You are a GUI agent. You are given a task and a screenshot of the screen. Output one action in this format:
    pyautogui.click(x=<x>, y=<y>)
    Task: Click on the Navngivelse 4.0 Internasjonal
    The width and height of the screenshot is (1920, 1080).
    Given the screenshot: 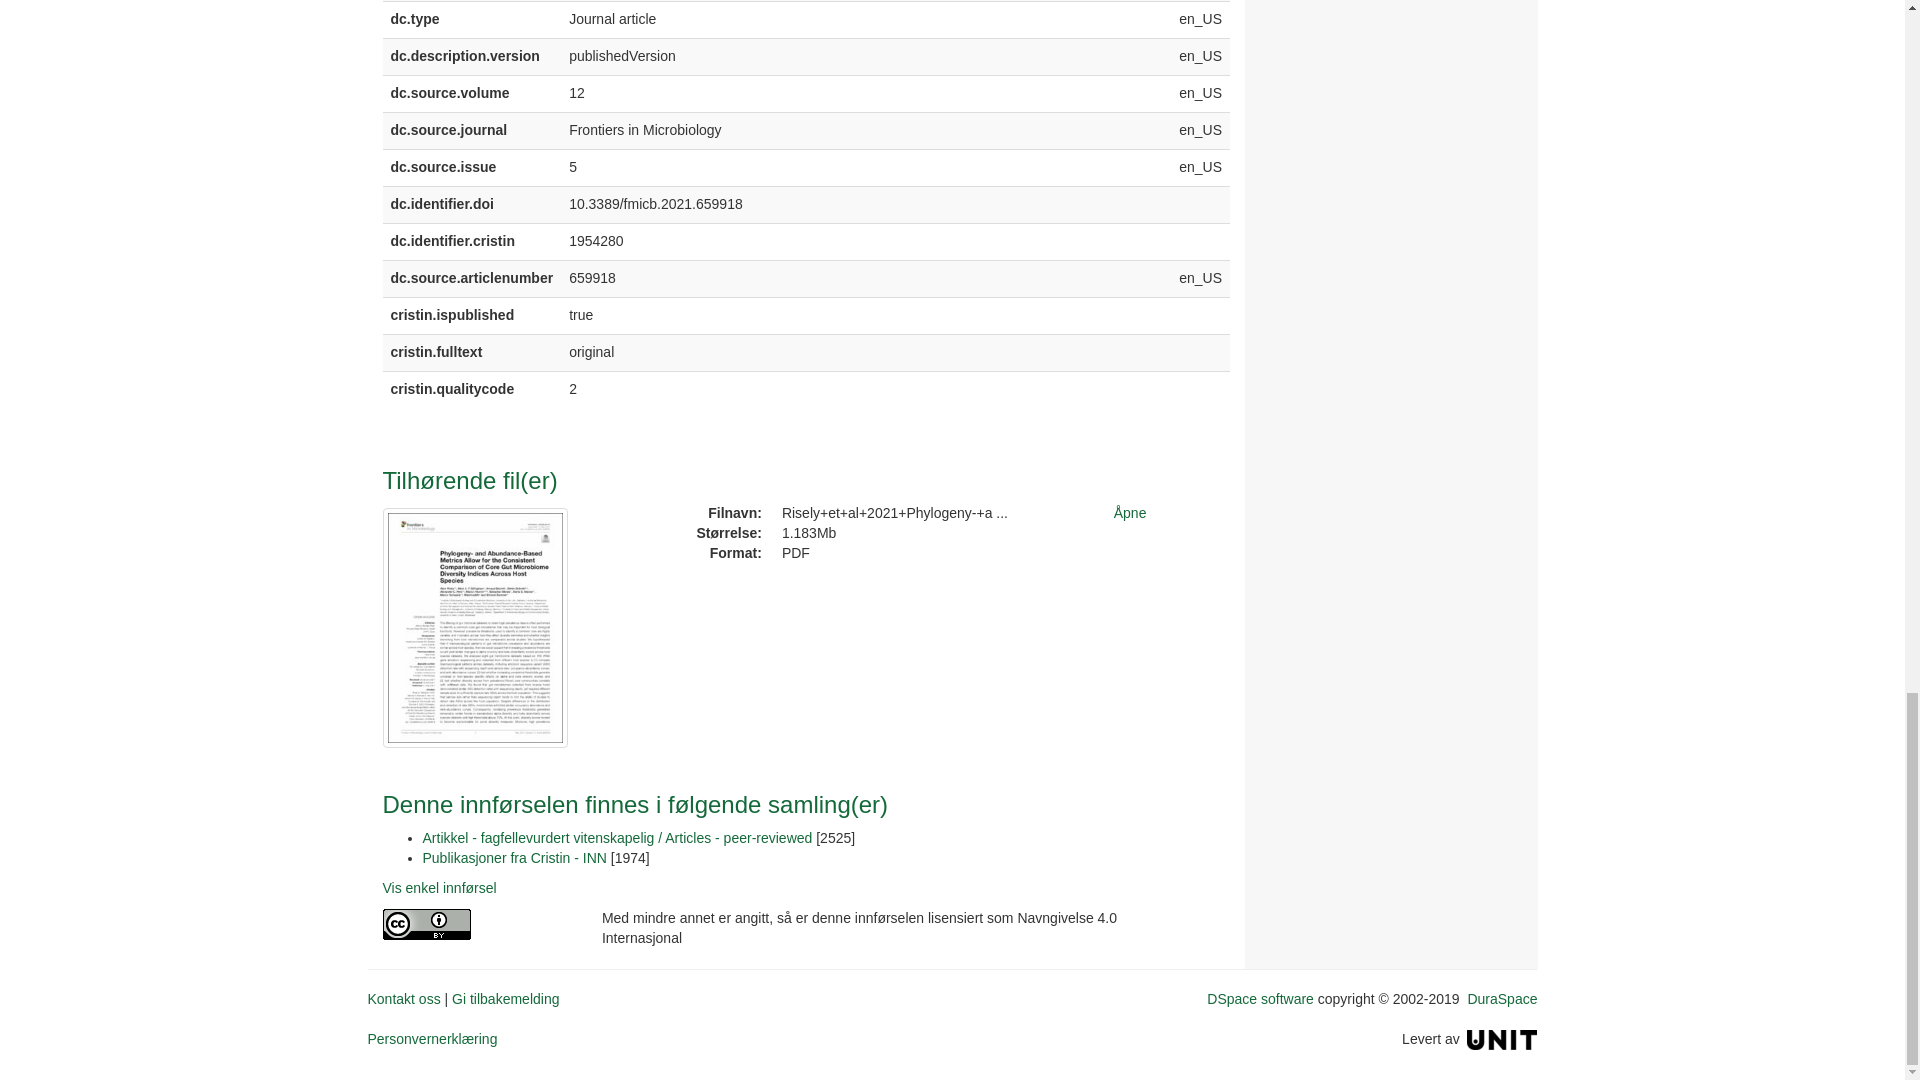 What is the action you would take?
    pyautogui.click(x=476, y=924)
    